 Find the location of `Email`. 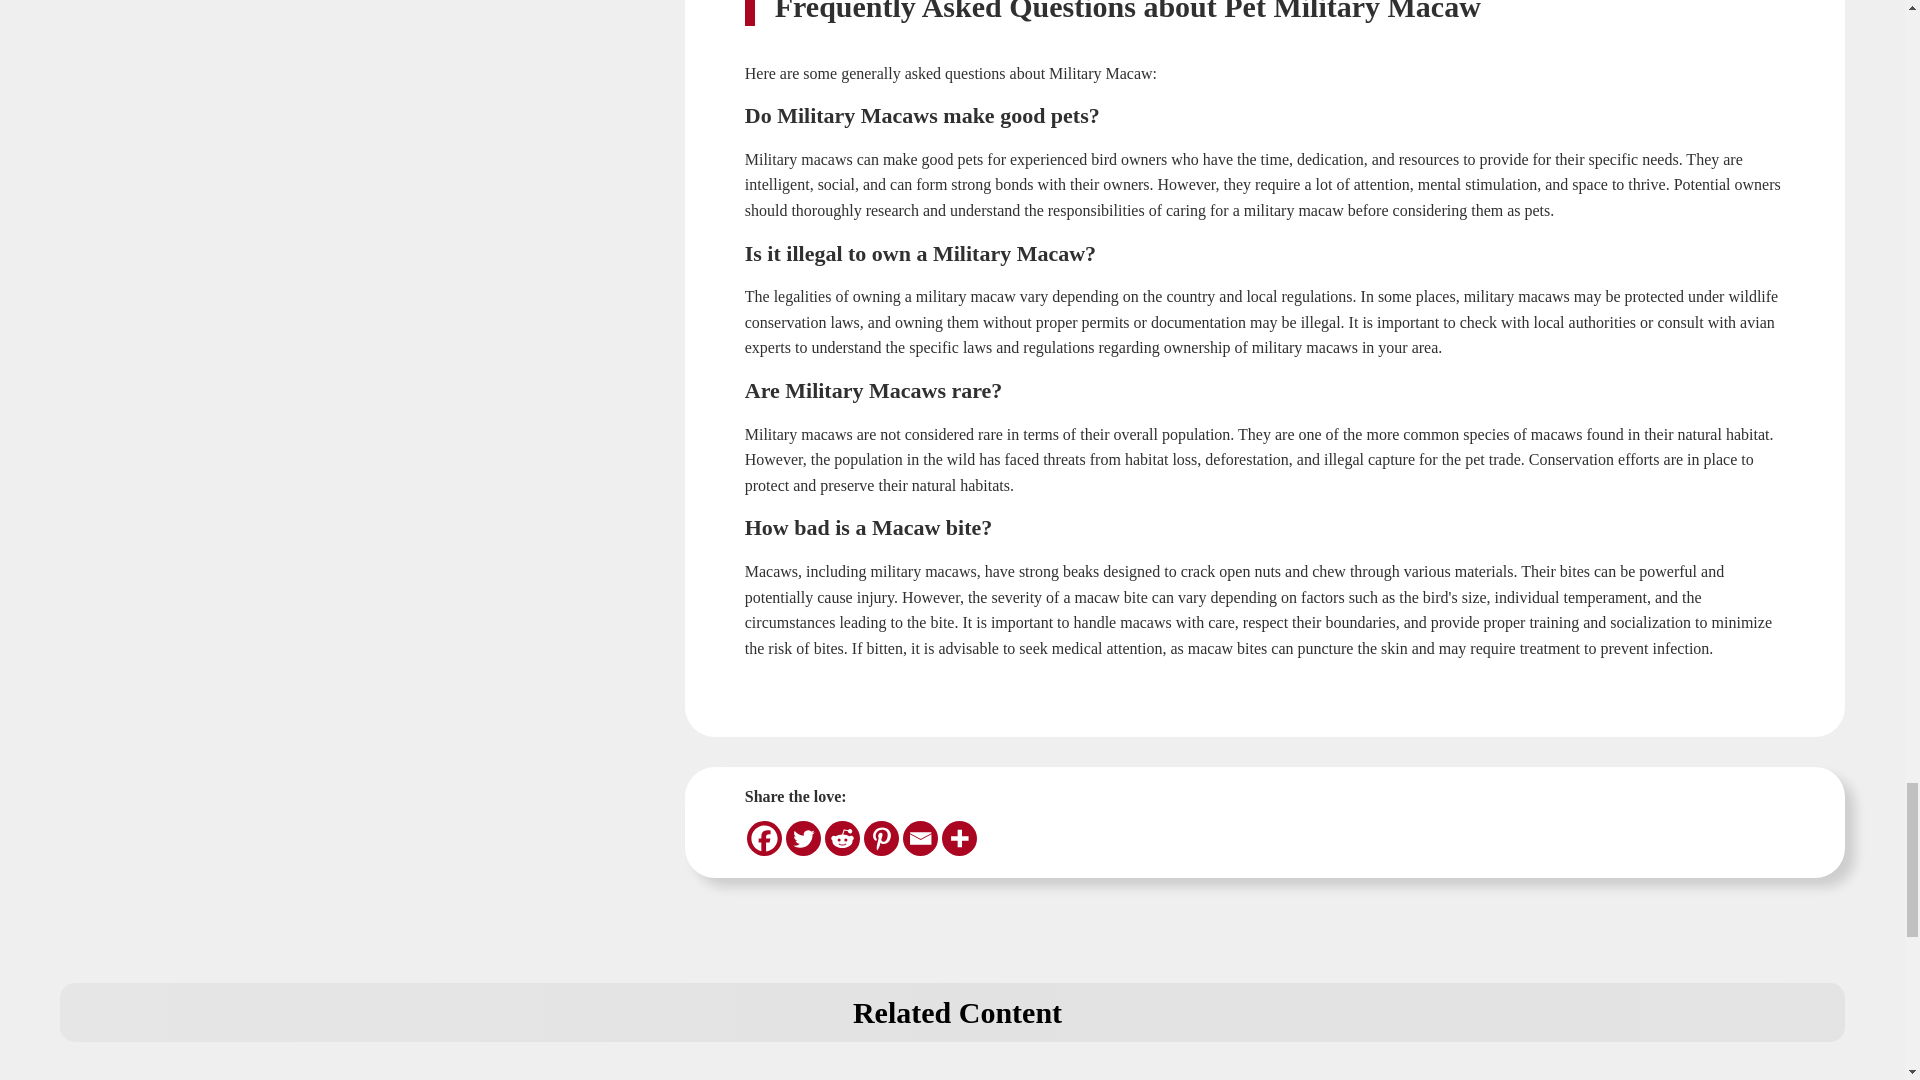

Email is located at coordinates (920, 838).